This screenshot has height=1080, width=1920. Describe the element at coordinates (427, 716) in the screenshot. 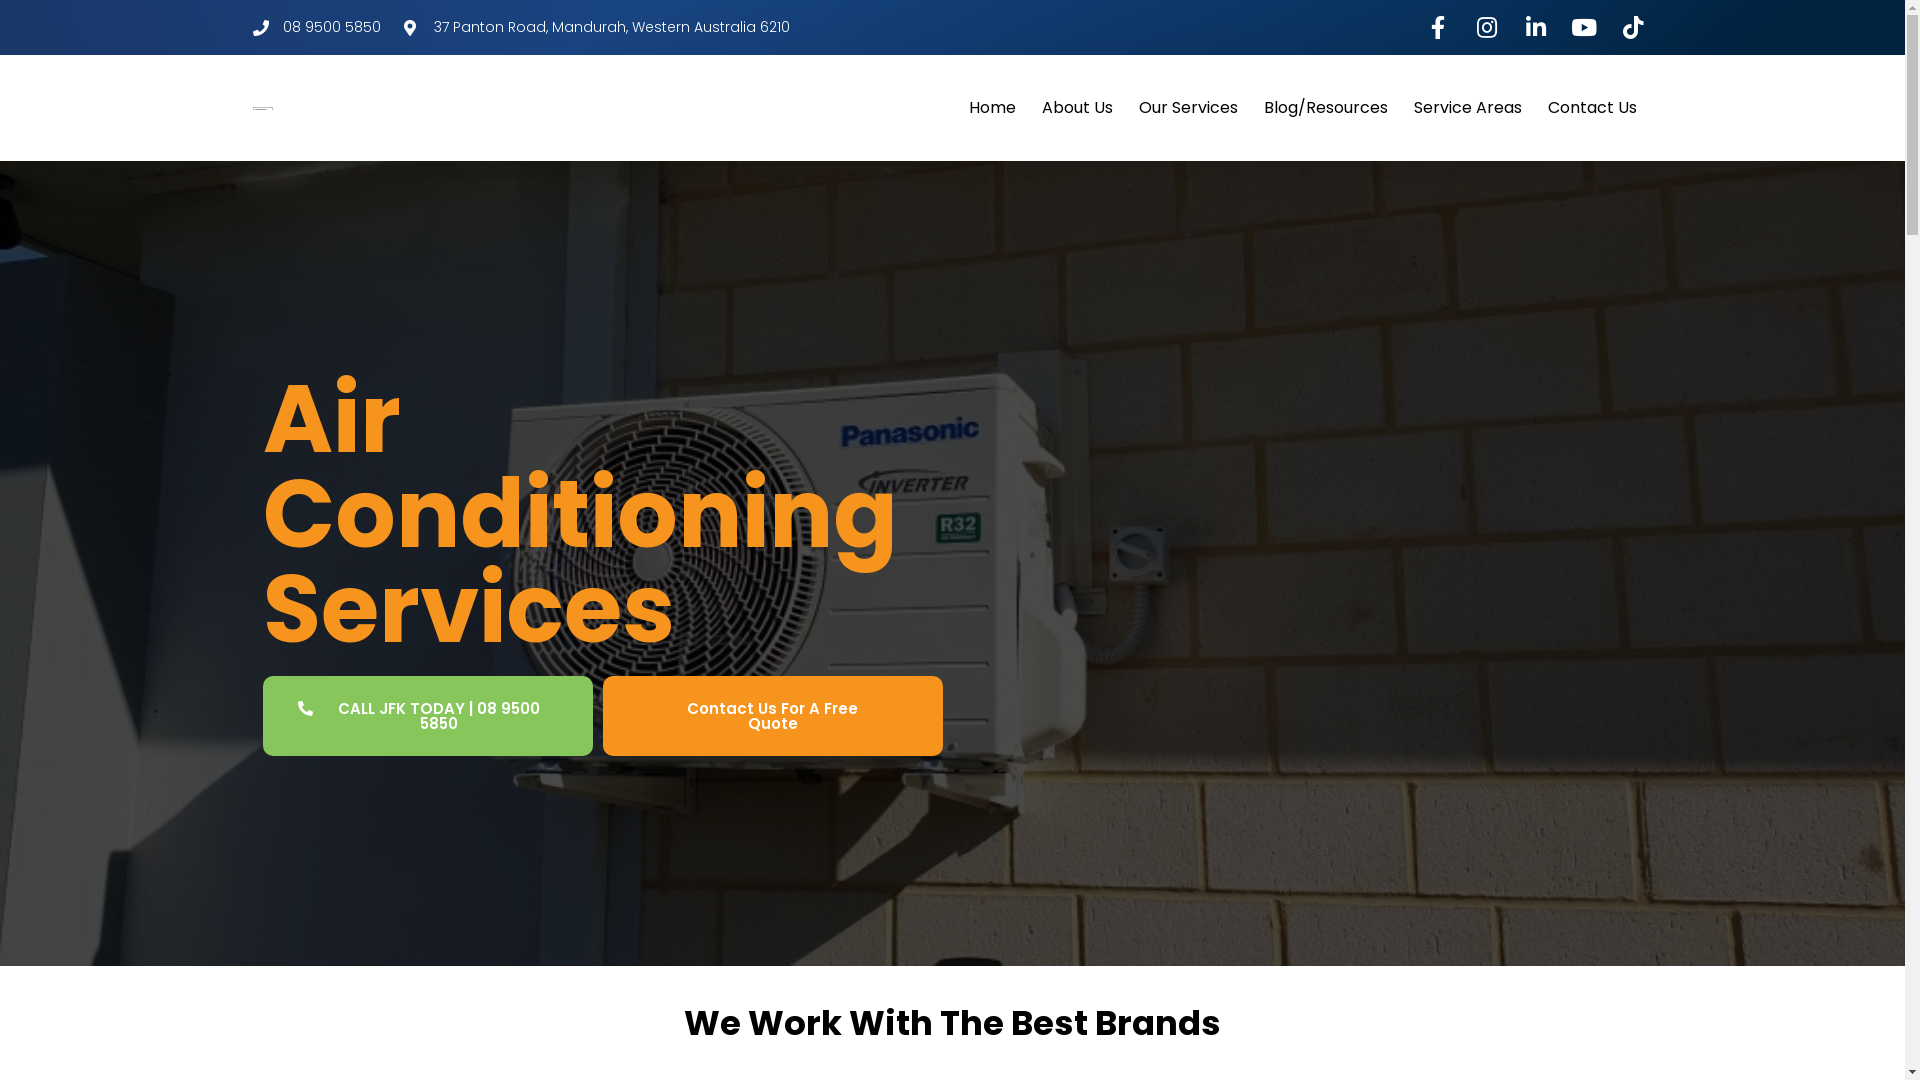

I see `CALL JFK TODAY | 08 9500 5850` at that location.